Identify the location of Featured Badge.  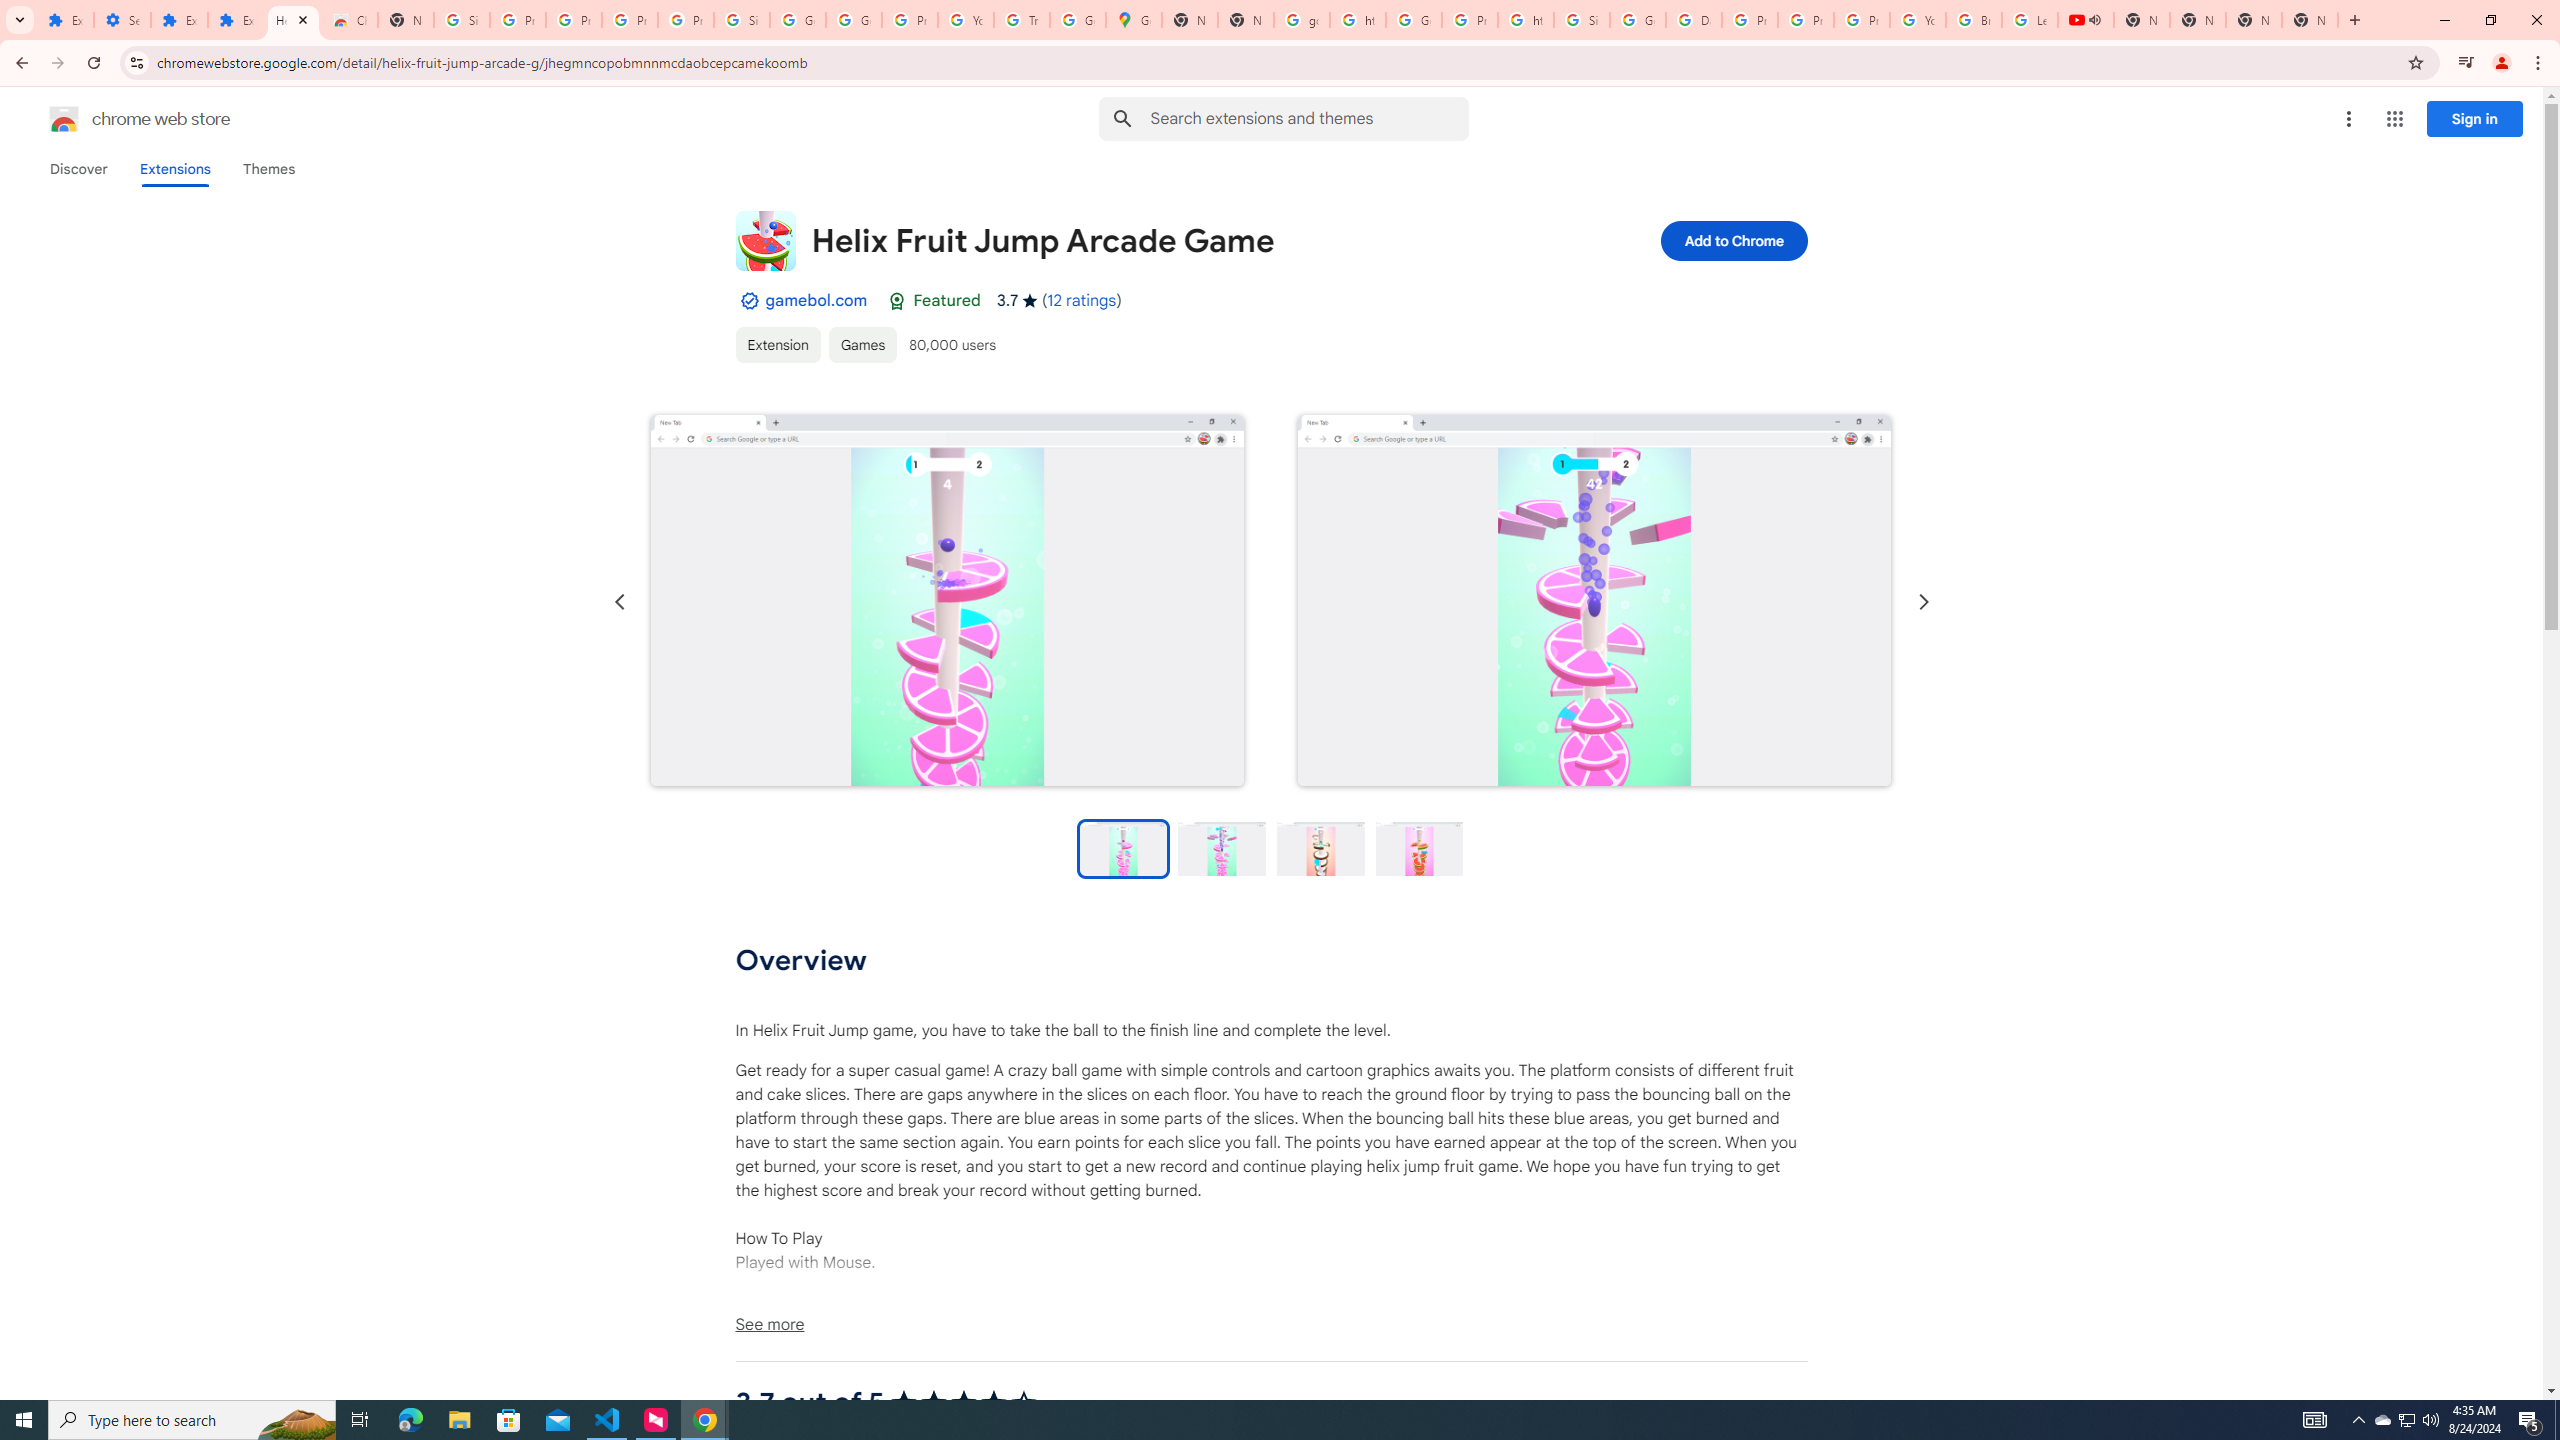
(897, 300).